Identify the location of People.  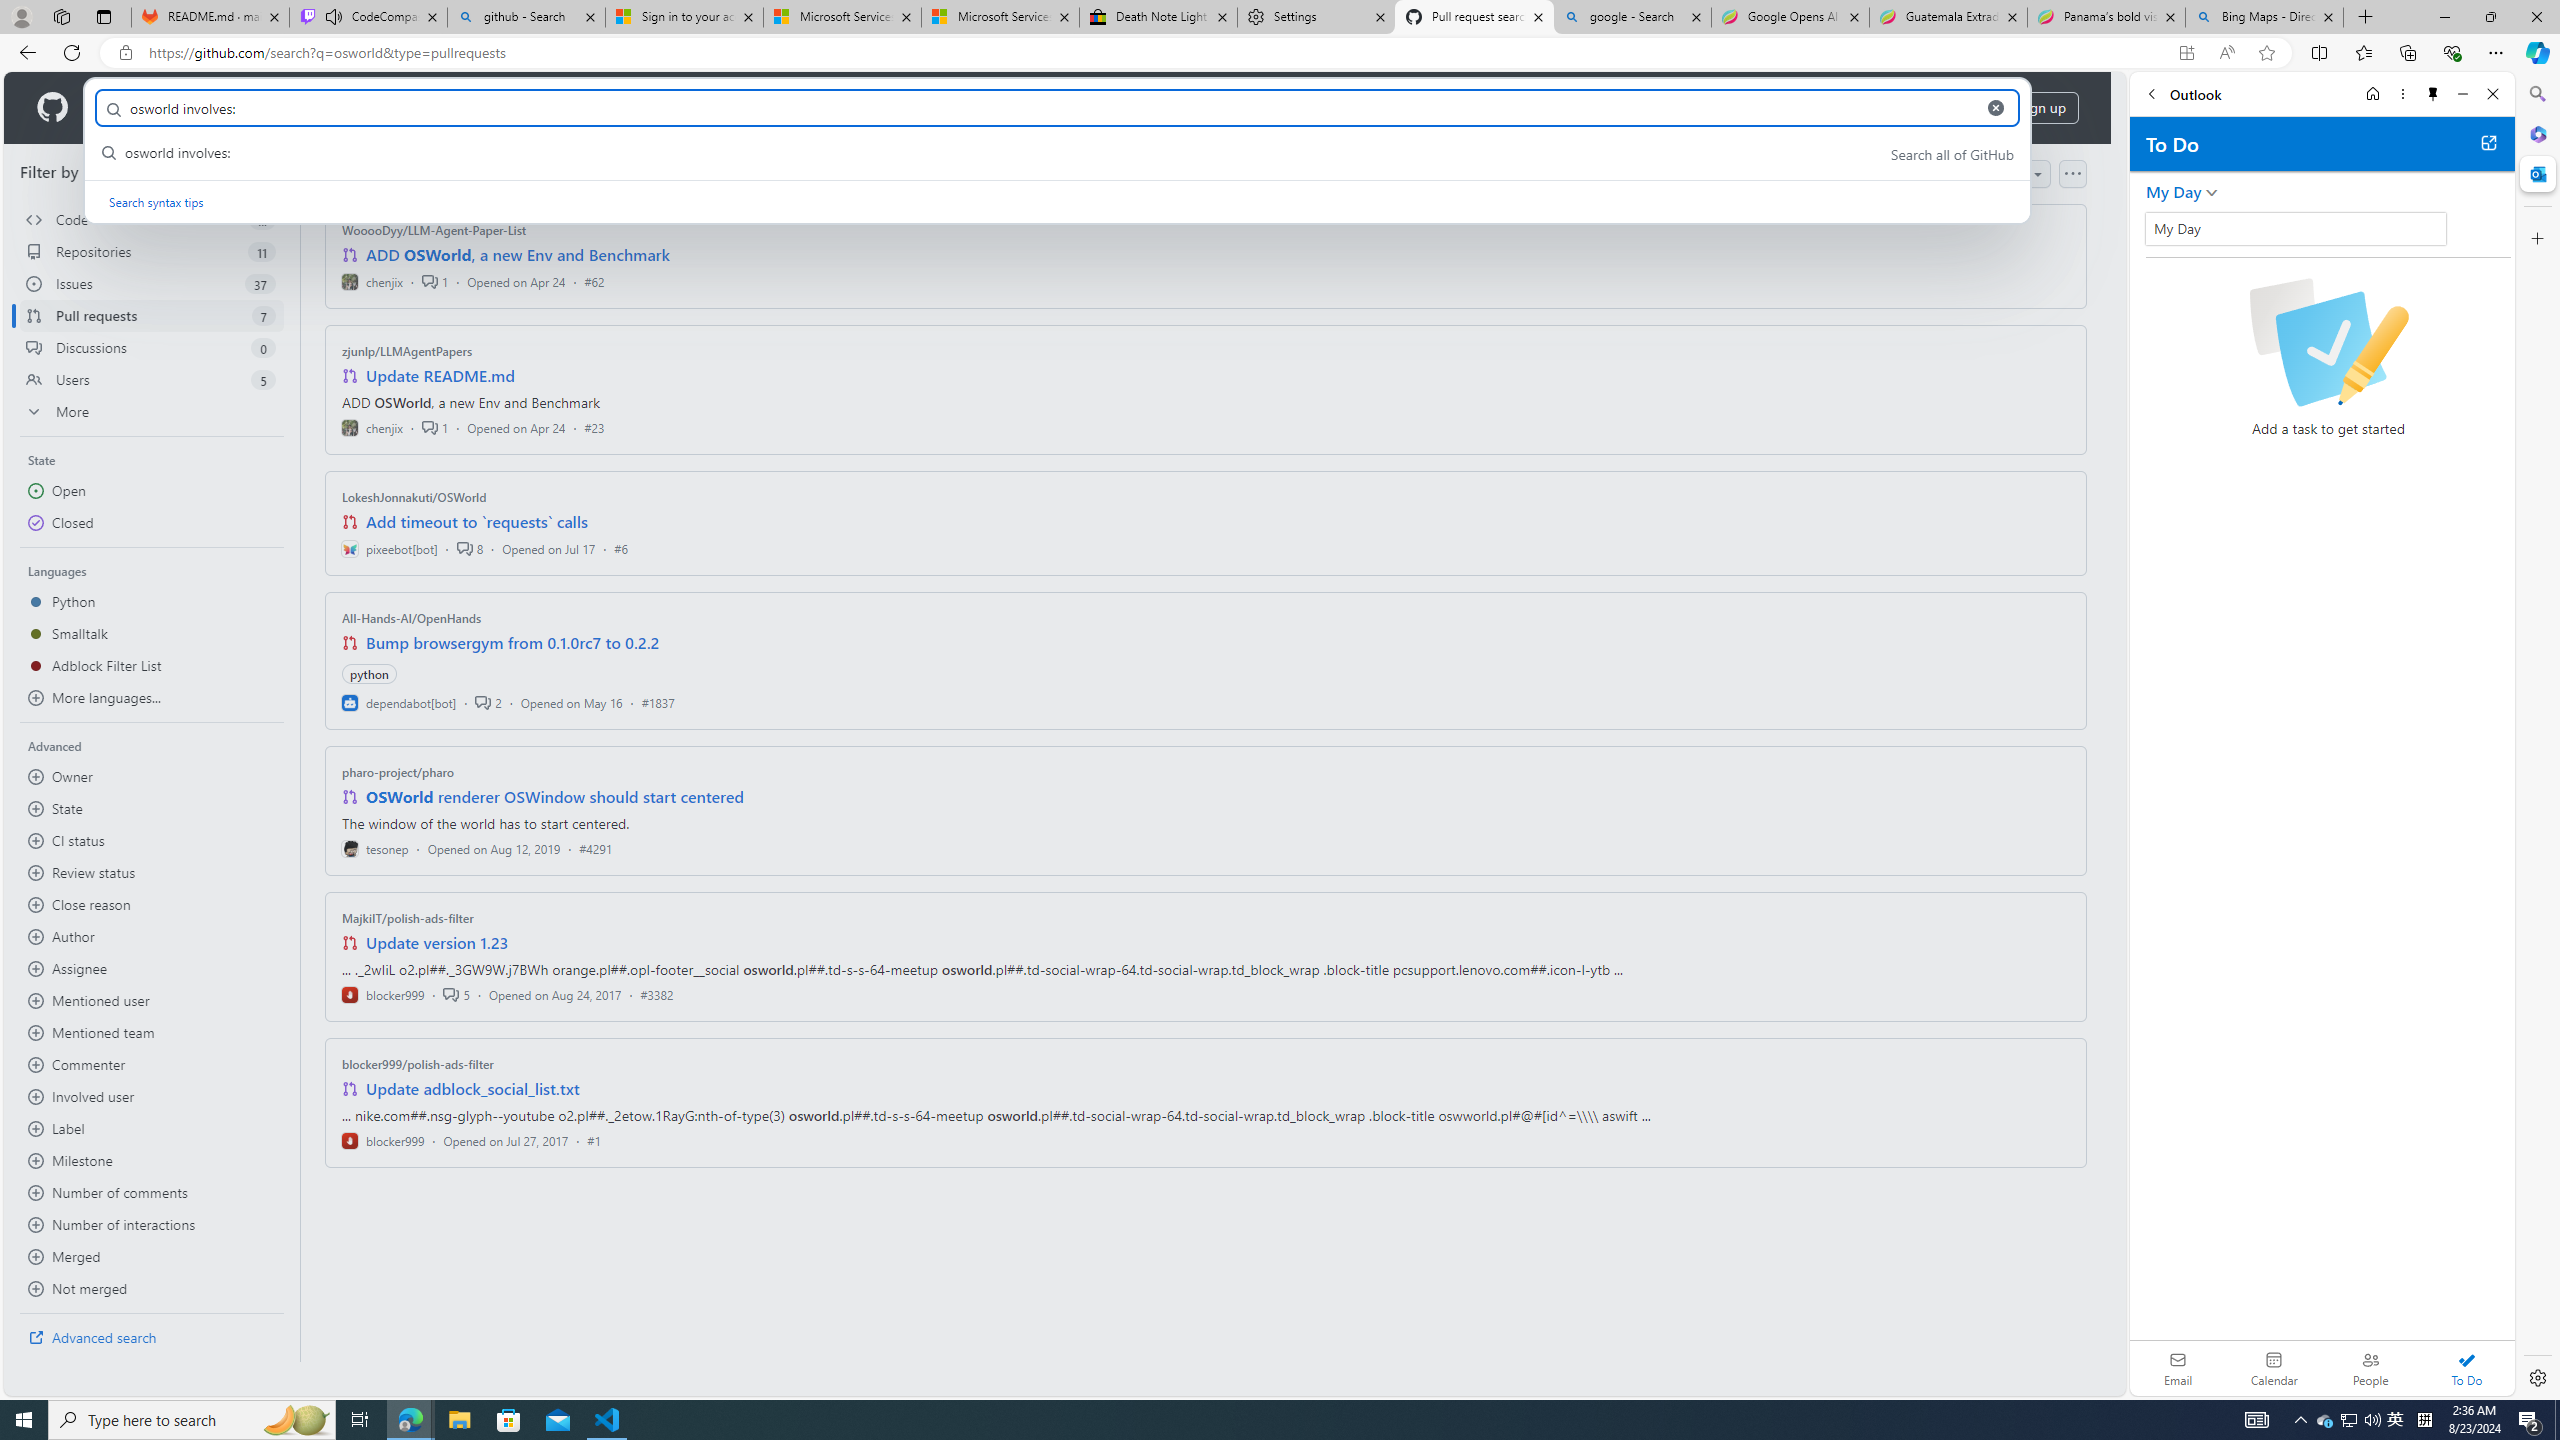
(2370, 1368).